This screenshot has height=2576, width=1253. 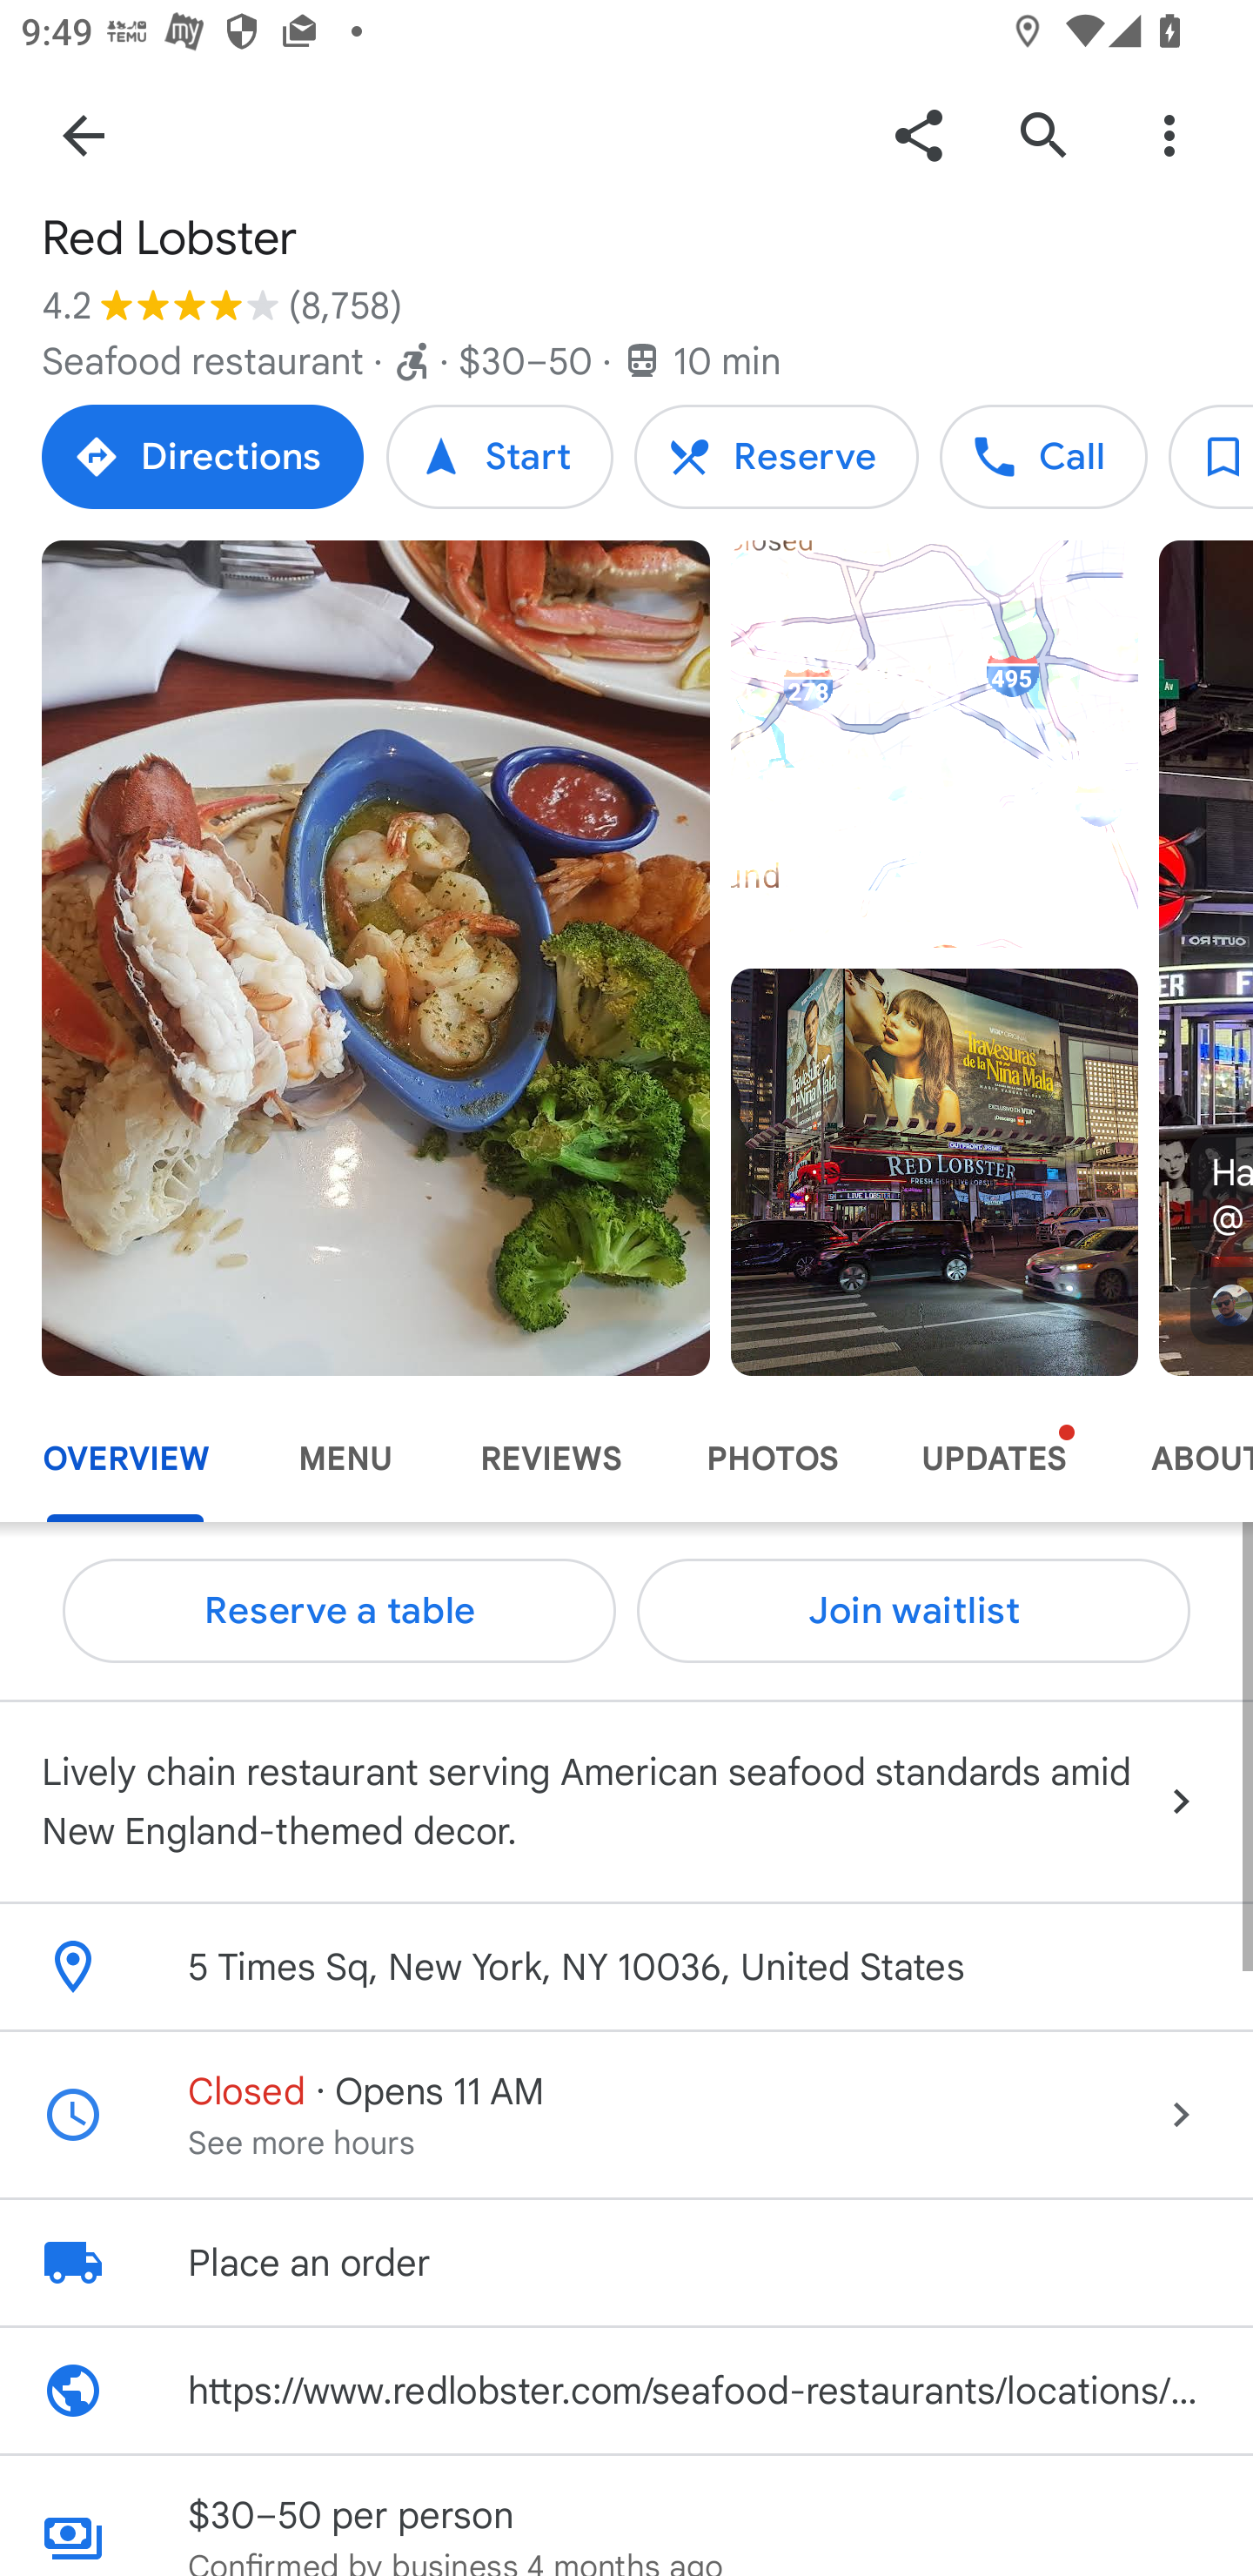 I want to click on Reserve a table Reserve Reserve a table, so click(x=776, y=456).